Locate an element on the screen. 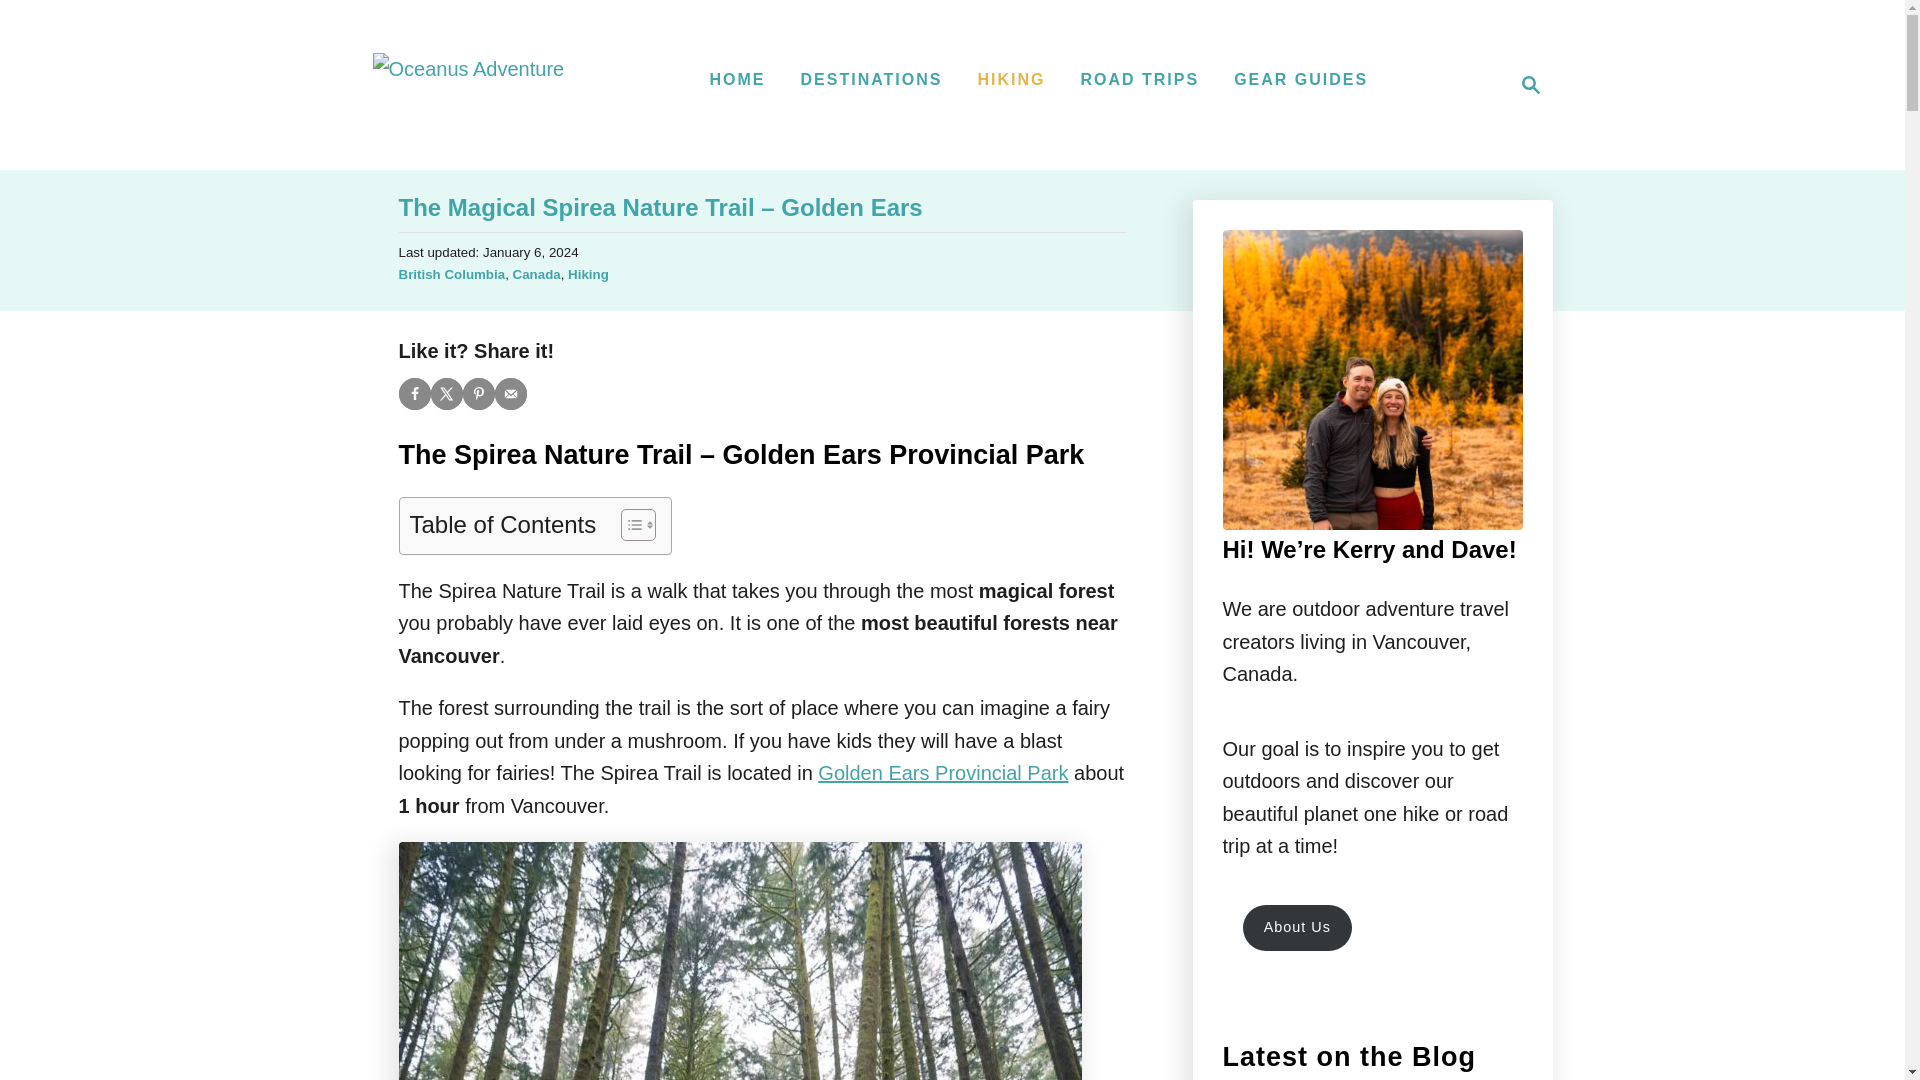 The image size is (1920, 1080). HIKING is located at coordinates (468, 84).